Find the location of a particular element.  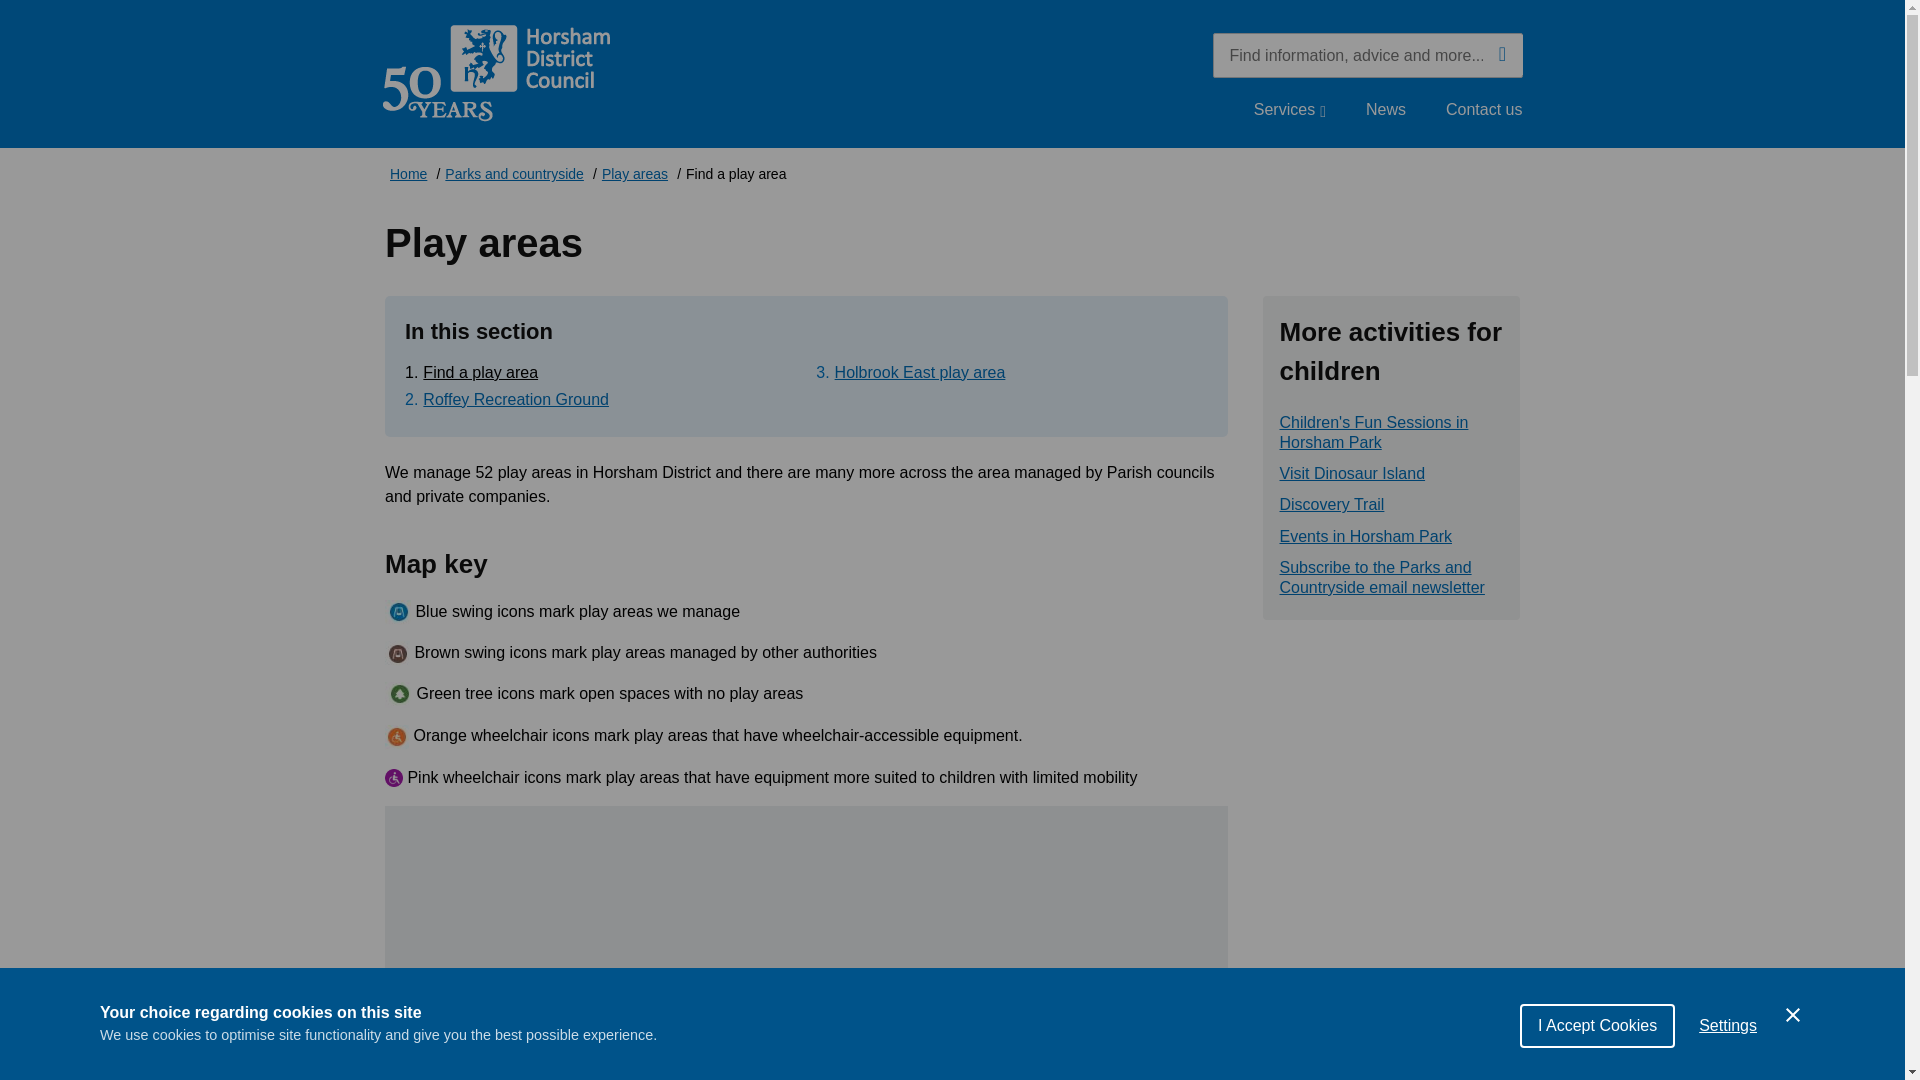

Find a play area is located at coordinates (480, 372).